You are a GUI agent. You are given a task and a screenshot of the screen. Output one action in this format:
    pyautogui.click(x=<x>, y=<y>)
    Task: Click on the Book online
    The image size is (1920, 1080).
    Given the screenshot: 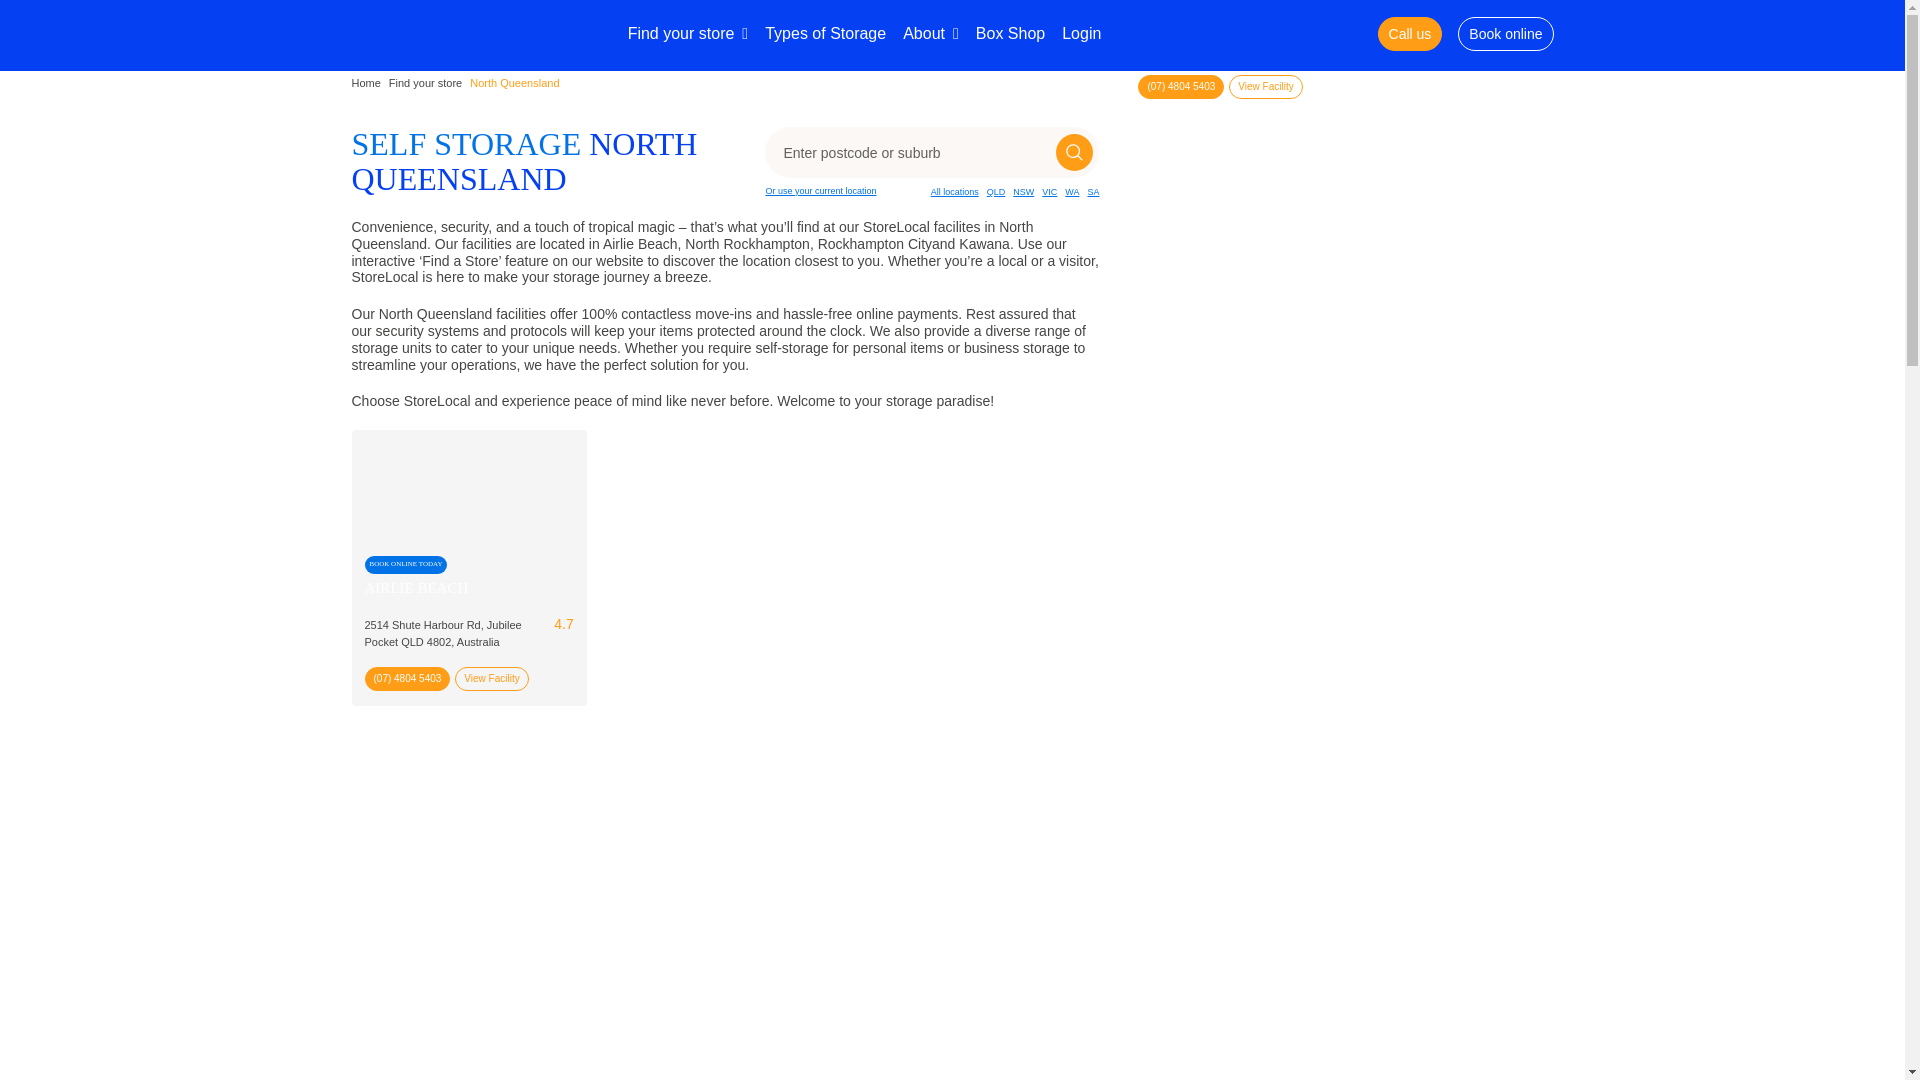 What is the action you would take?
    pyautogui.click(x=1505, y=34)
    